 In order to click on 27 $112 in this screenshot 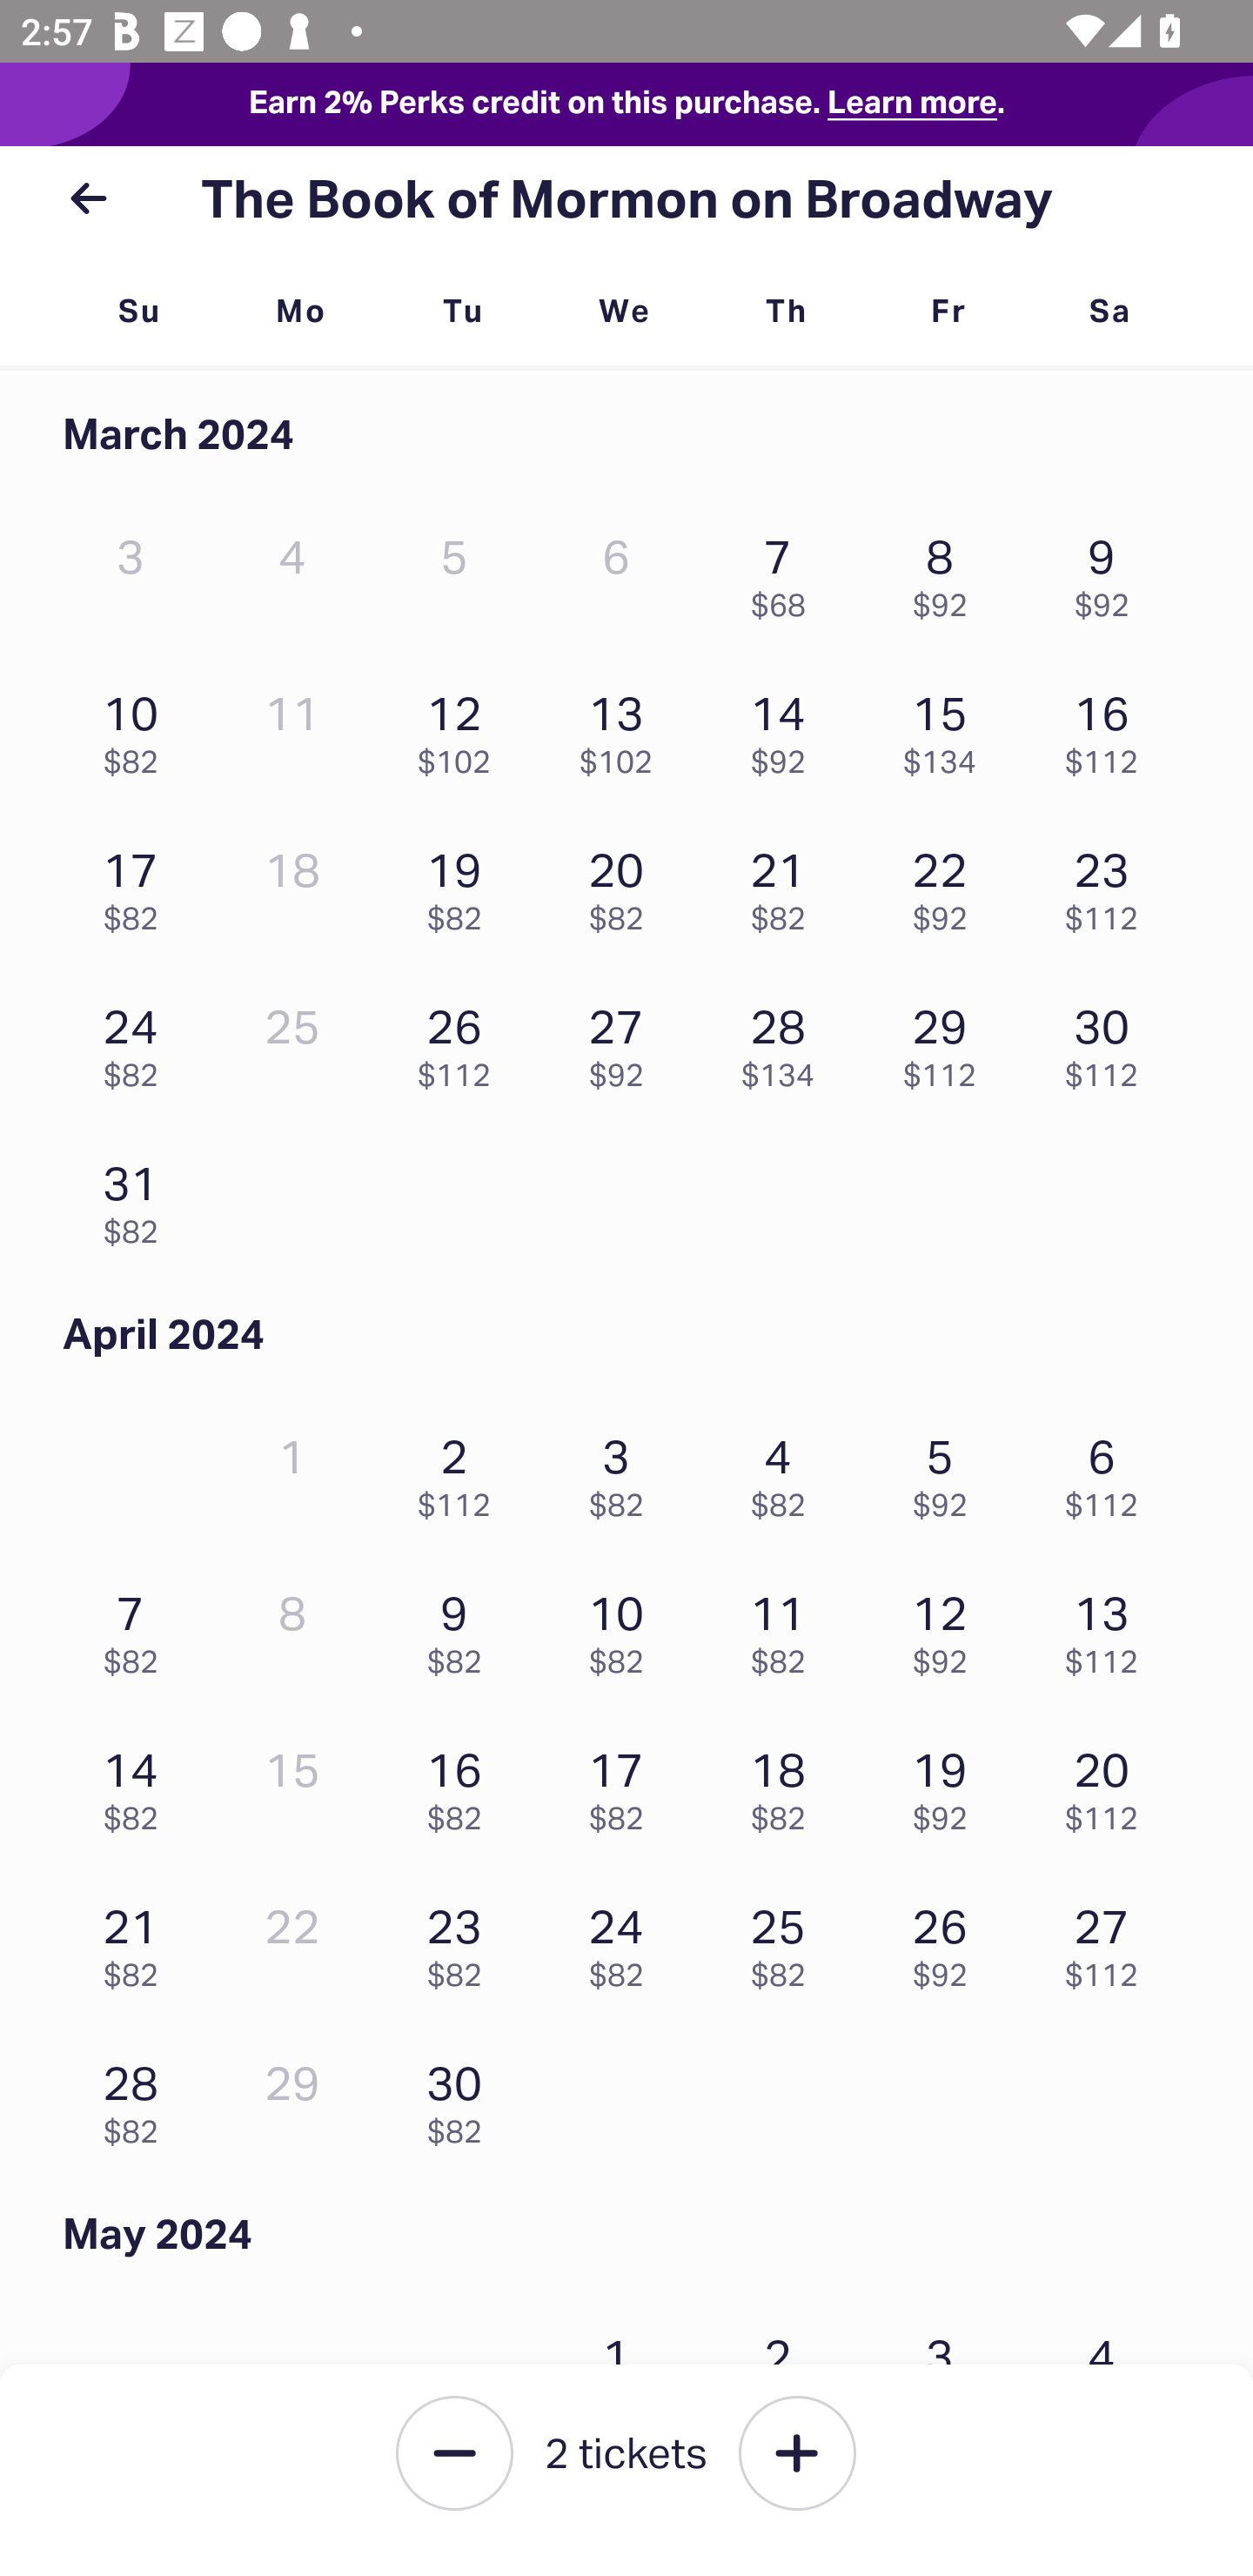, I will do `click(1109, 1941)`.